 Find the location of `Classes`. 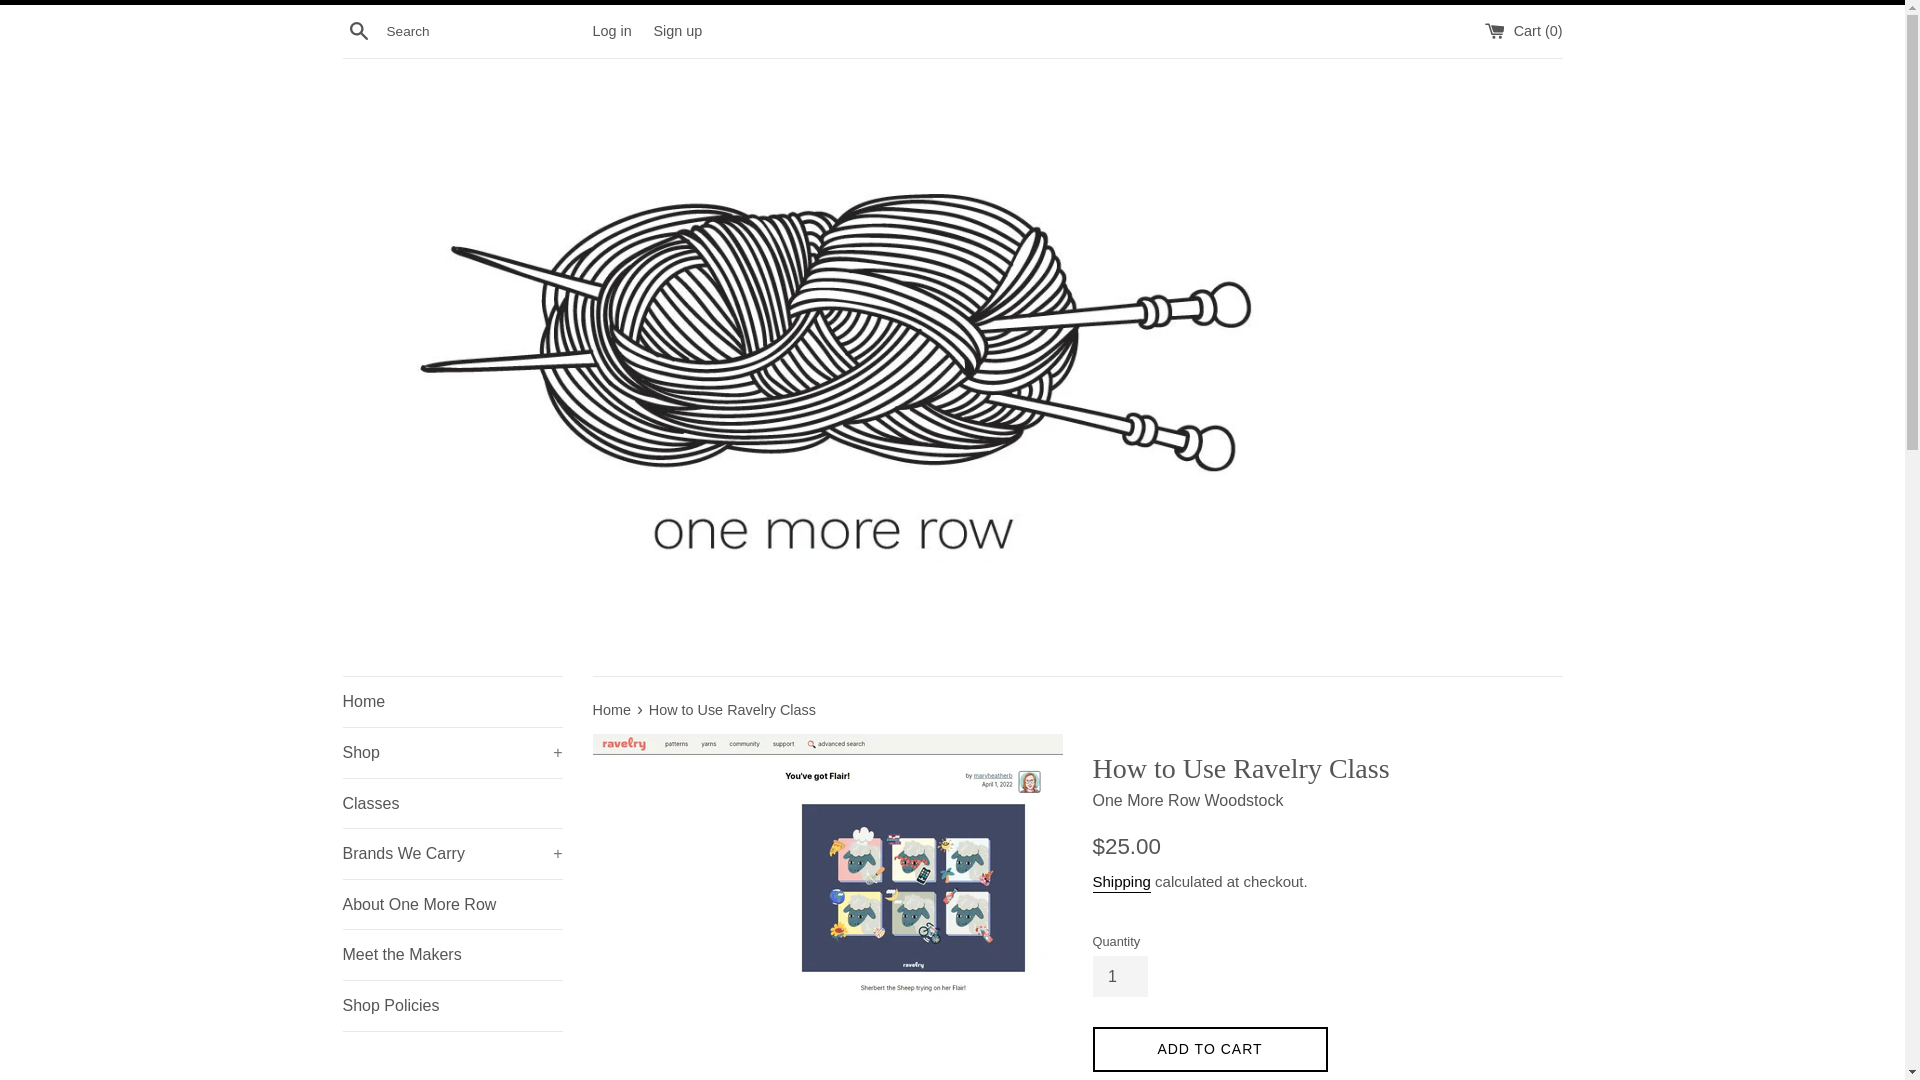

Classes is located at coordinates (452, 804).